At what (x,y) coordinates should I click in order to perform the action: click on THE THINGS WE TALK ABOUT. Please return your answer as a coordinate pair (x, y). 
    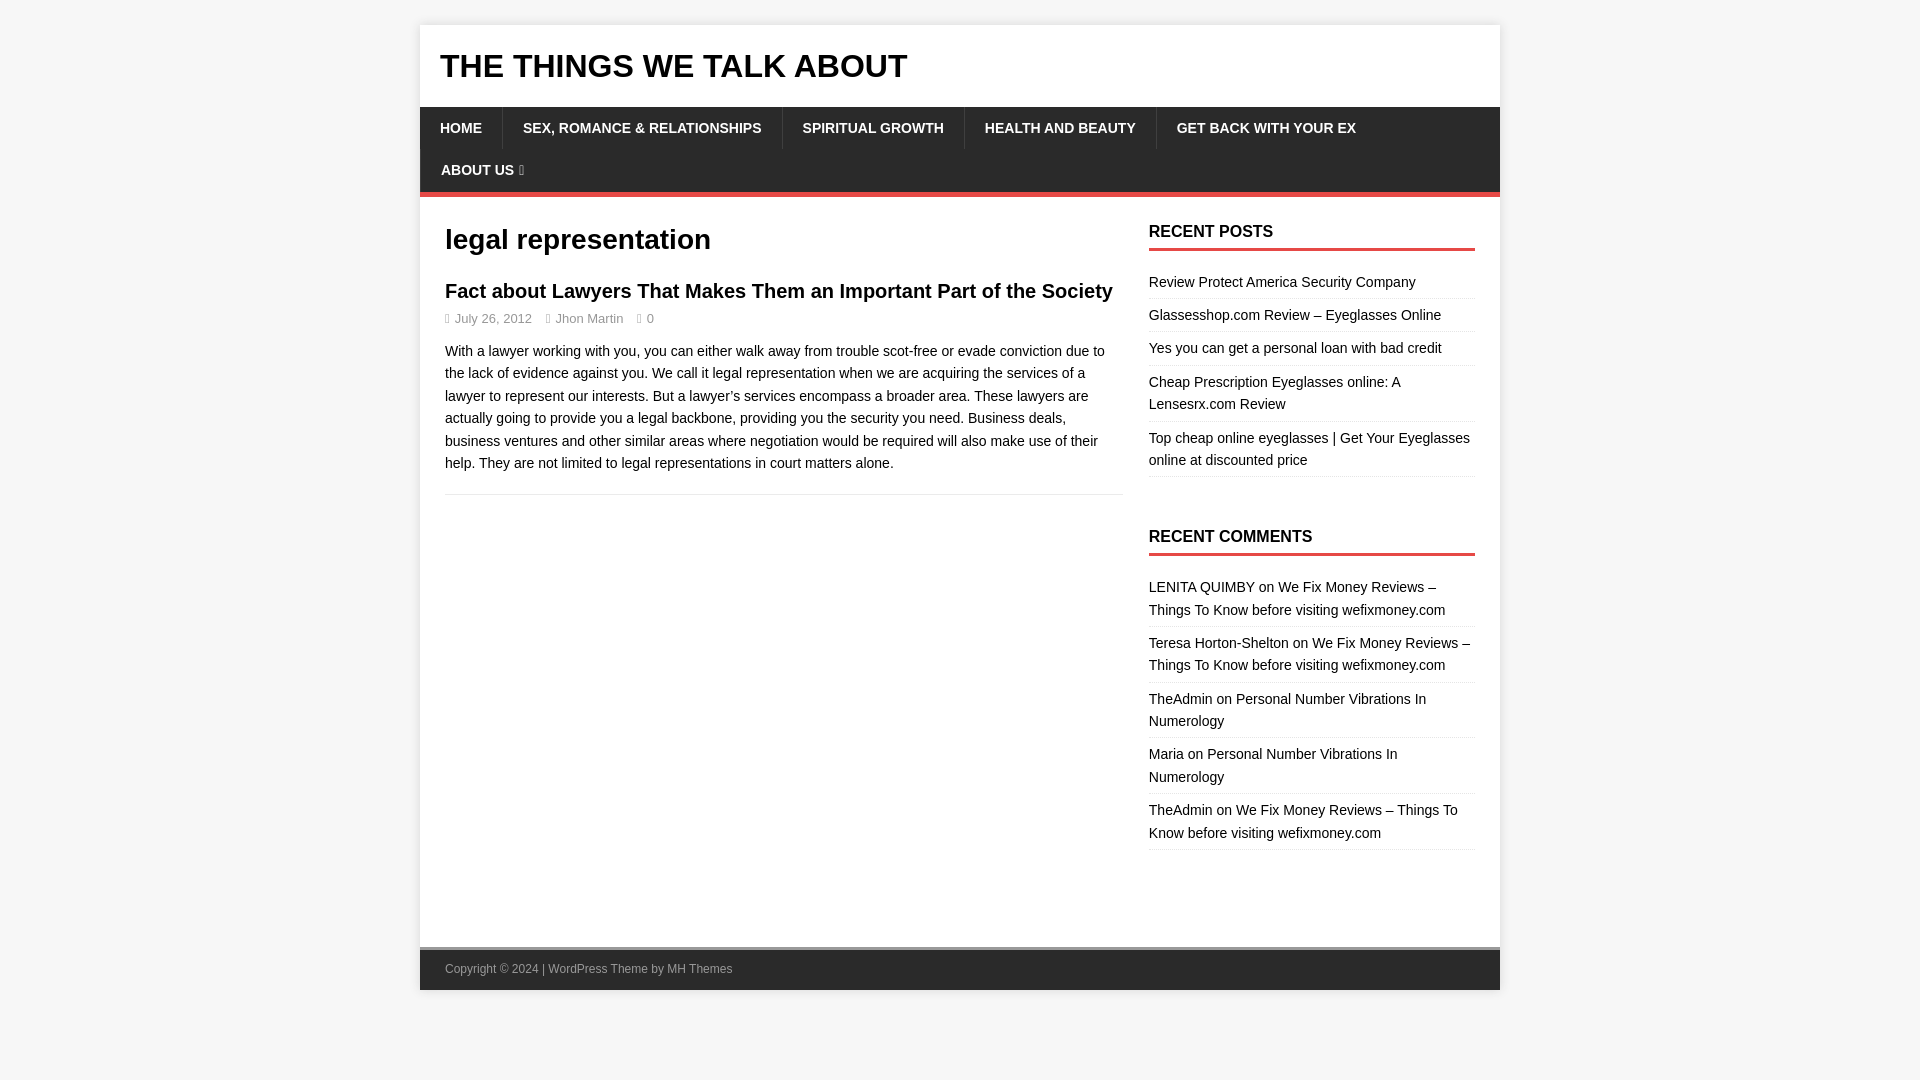
    Looking at the image, I should click on (960, 66).